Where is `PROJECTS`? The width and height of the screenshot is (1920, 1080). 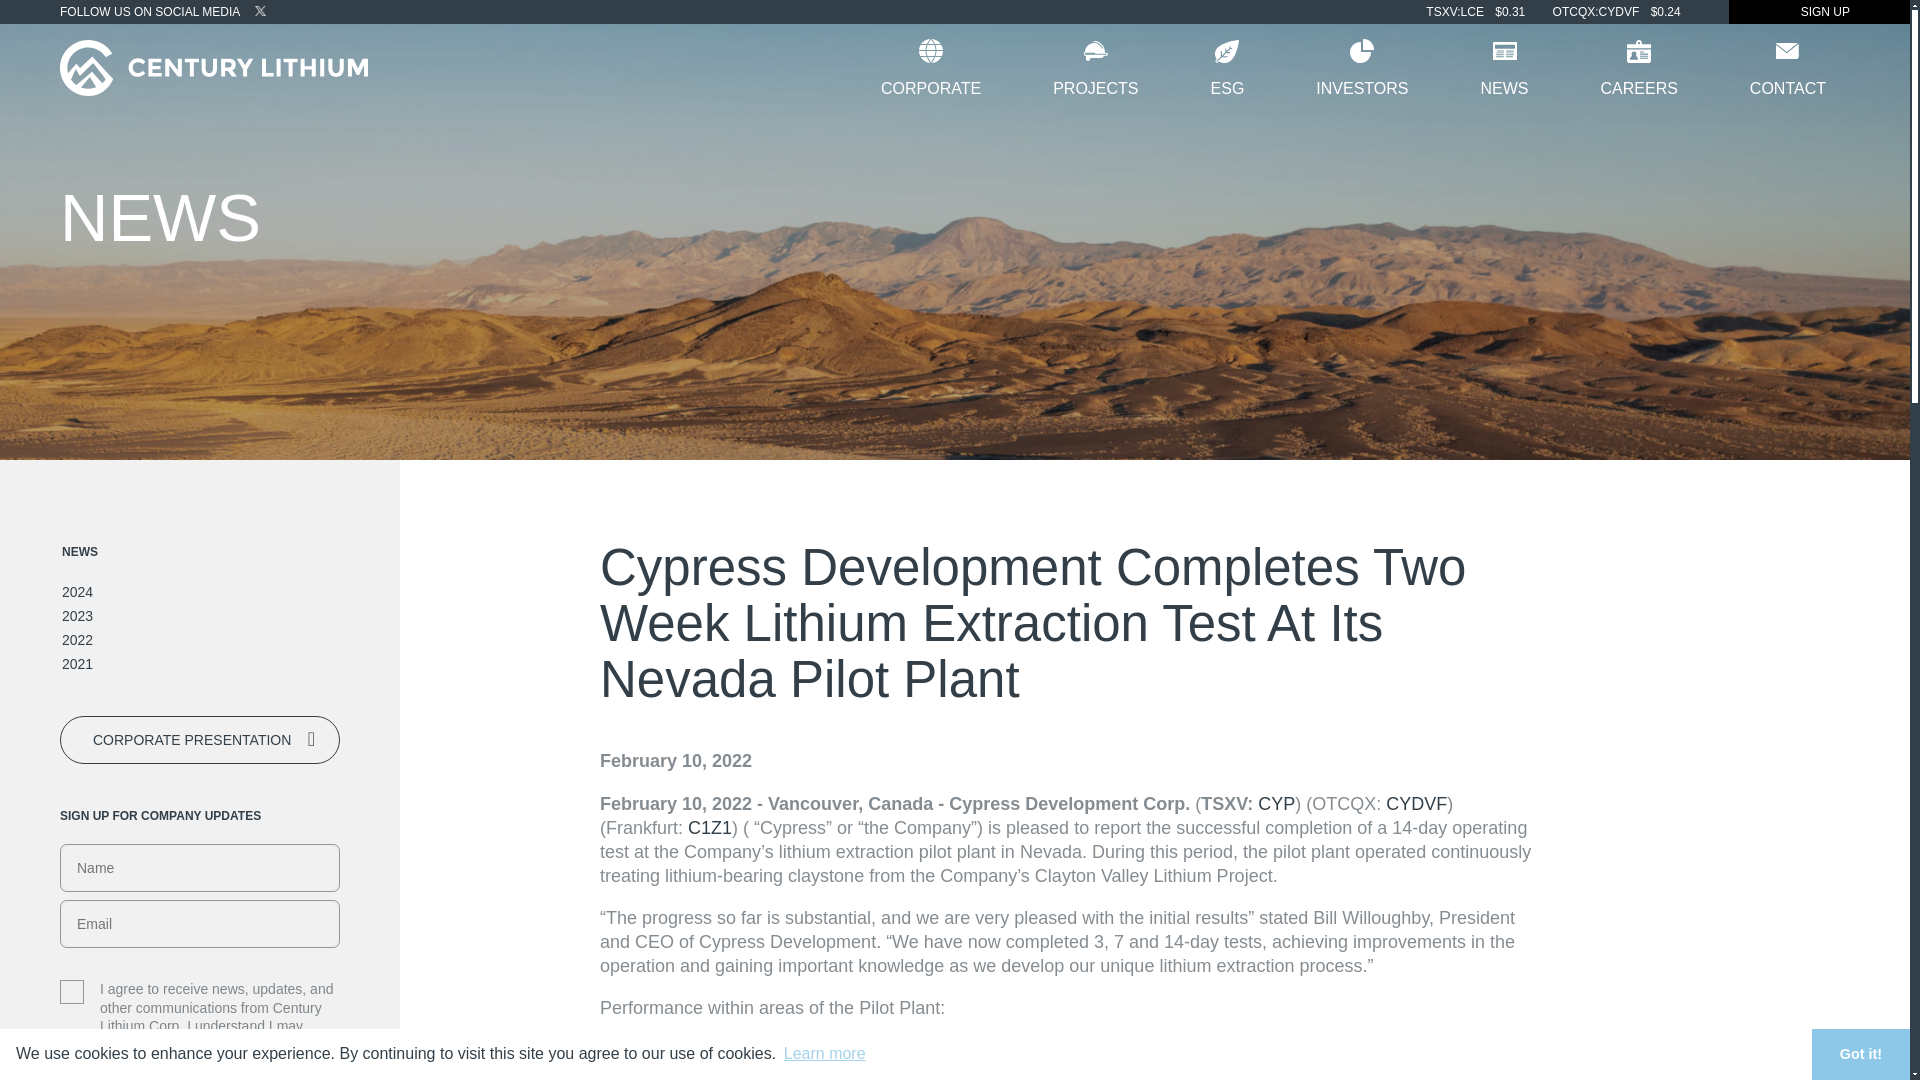 PROJECTS is located at coordinates (1095, 68).